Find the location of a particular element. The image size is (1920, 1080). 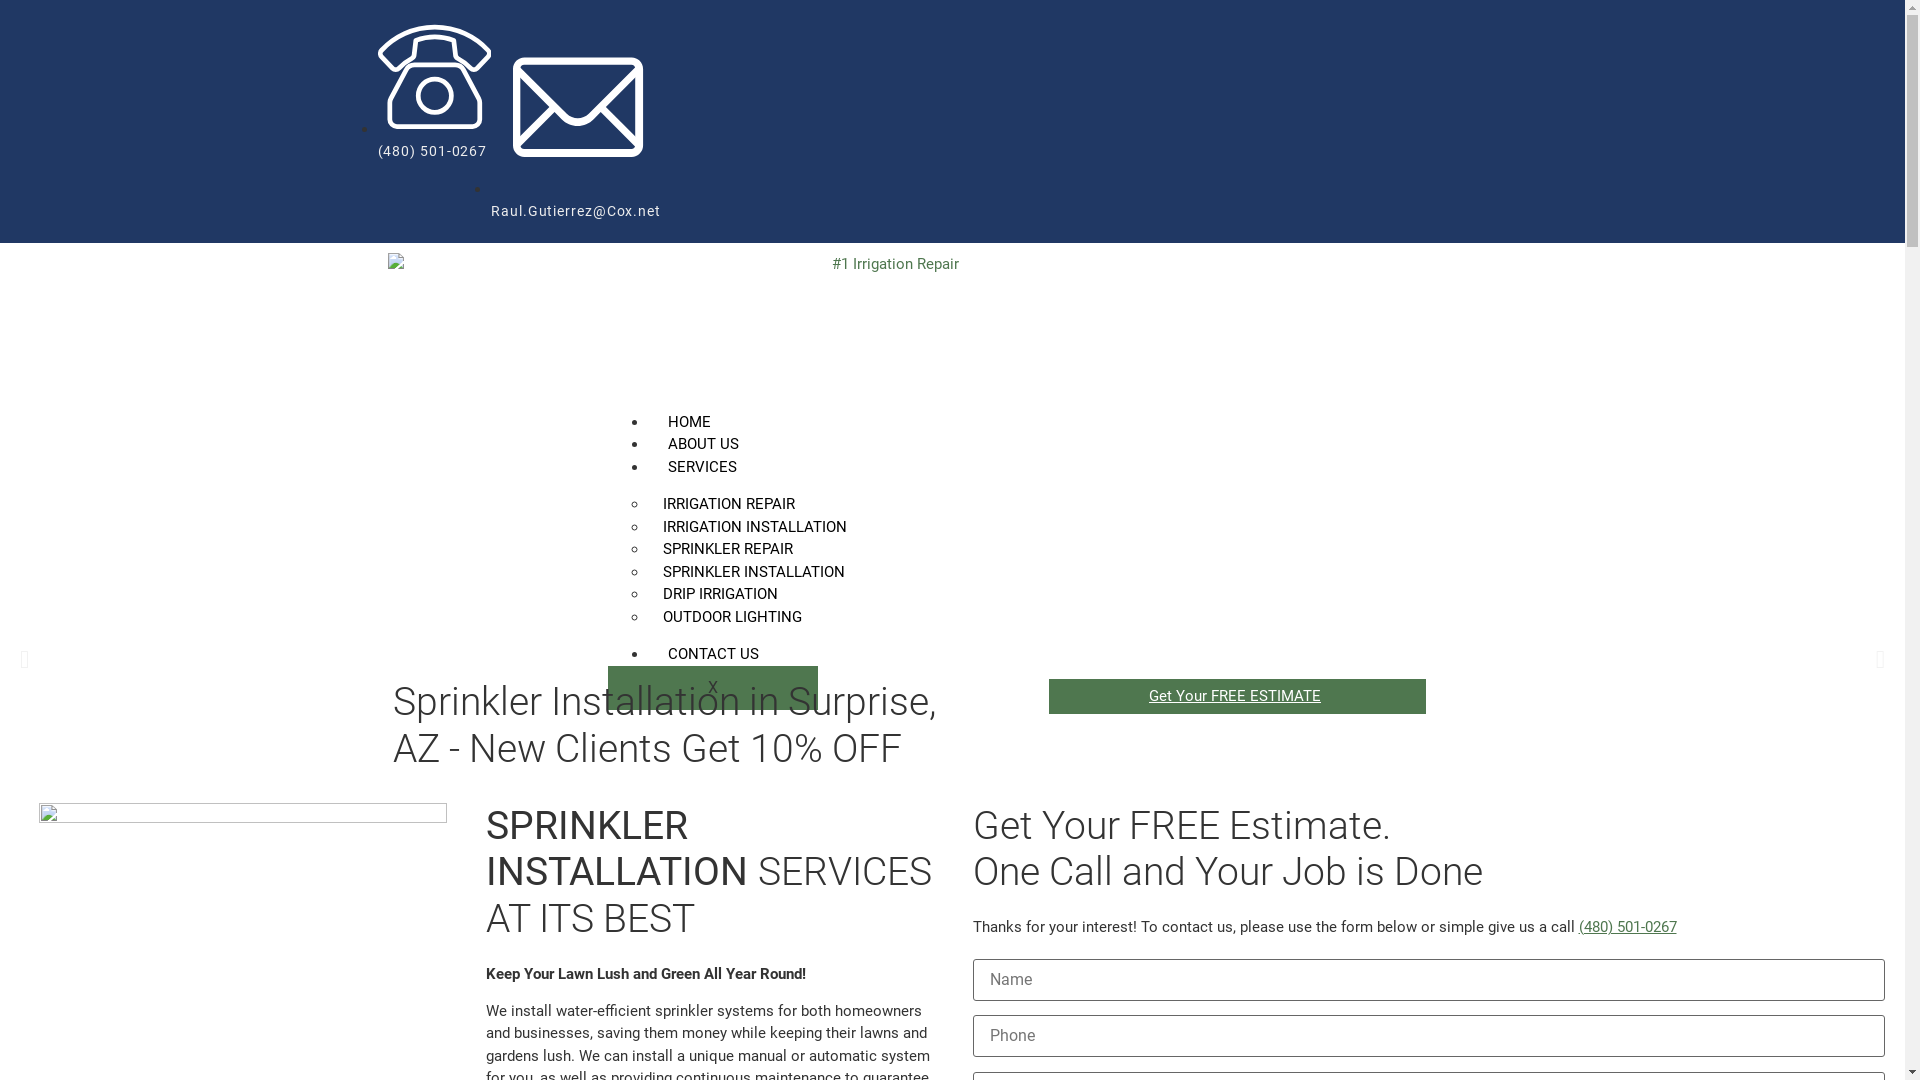

HOME is located at coordinates (690, 422).